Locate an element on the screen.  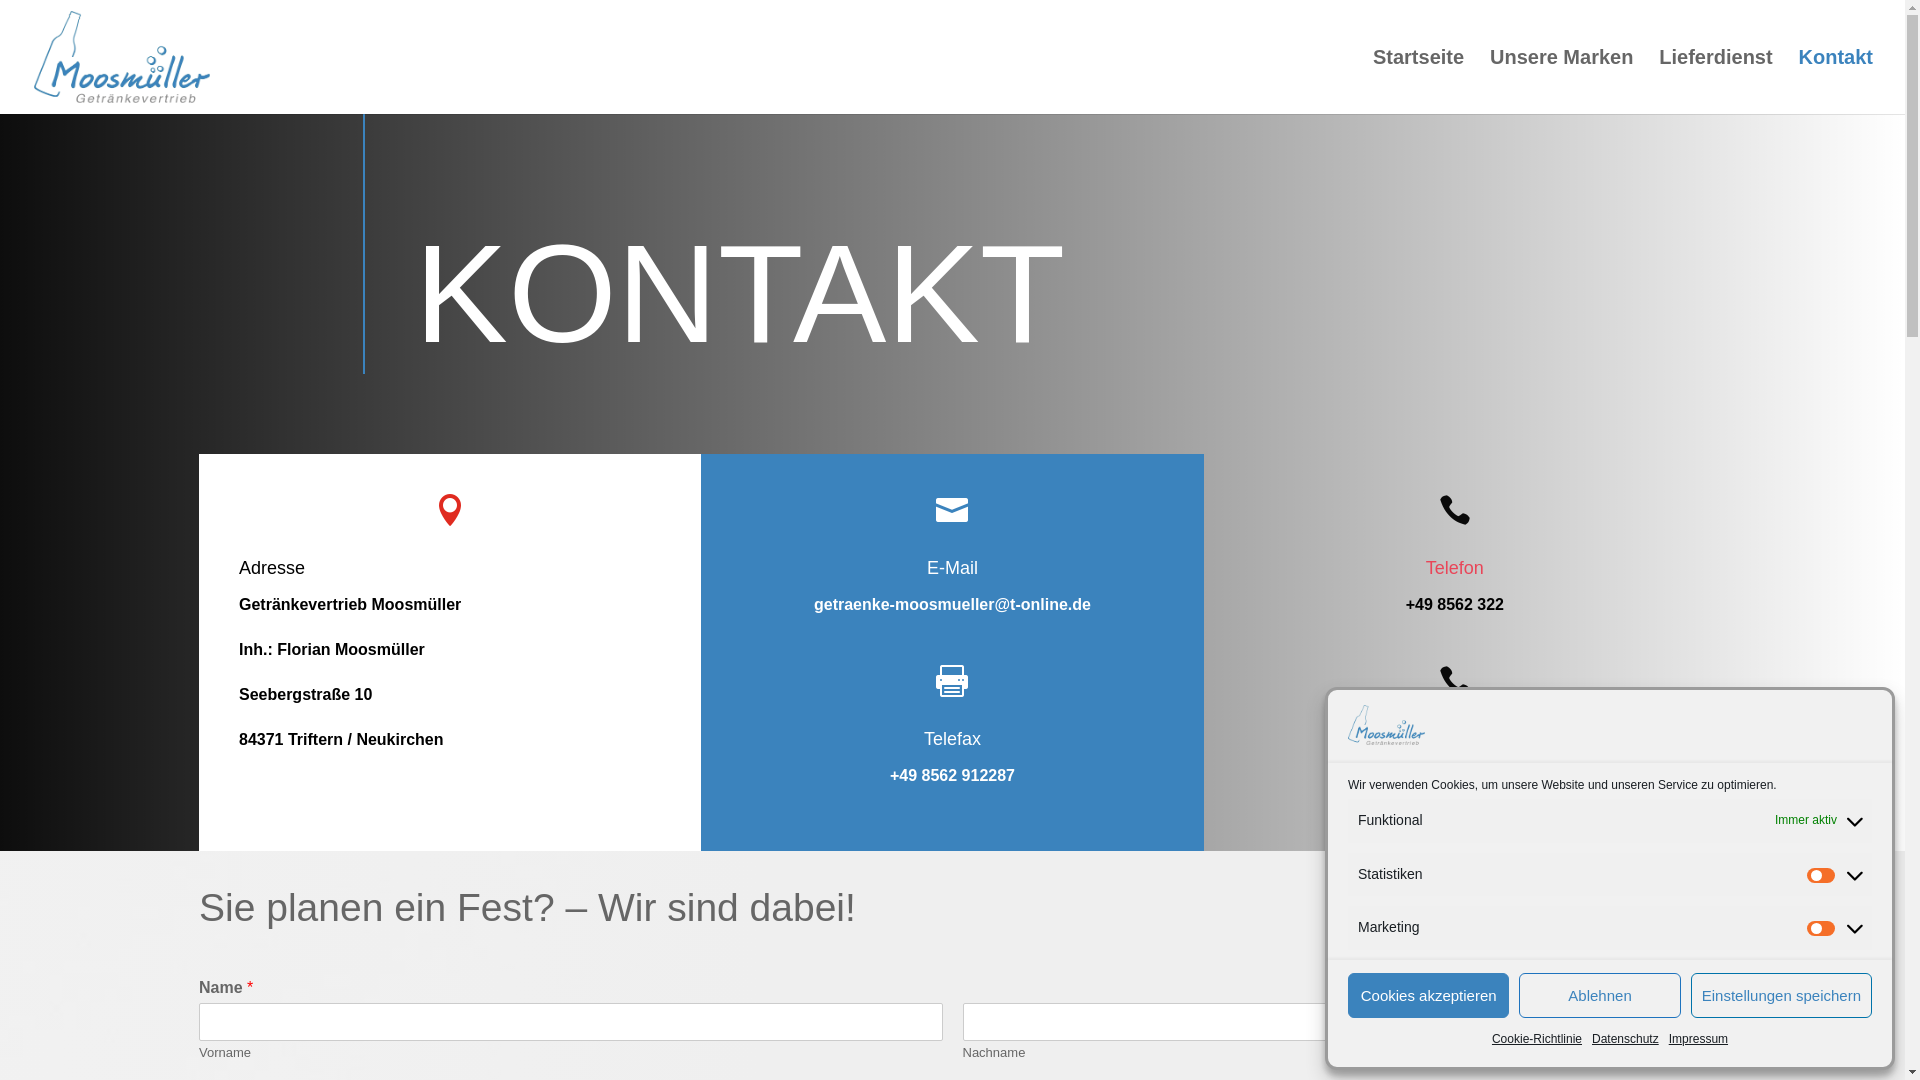
Ablehnen is located at coordinates (1600, 995).